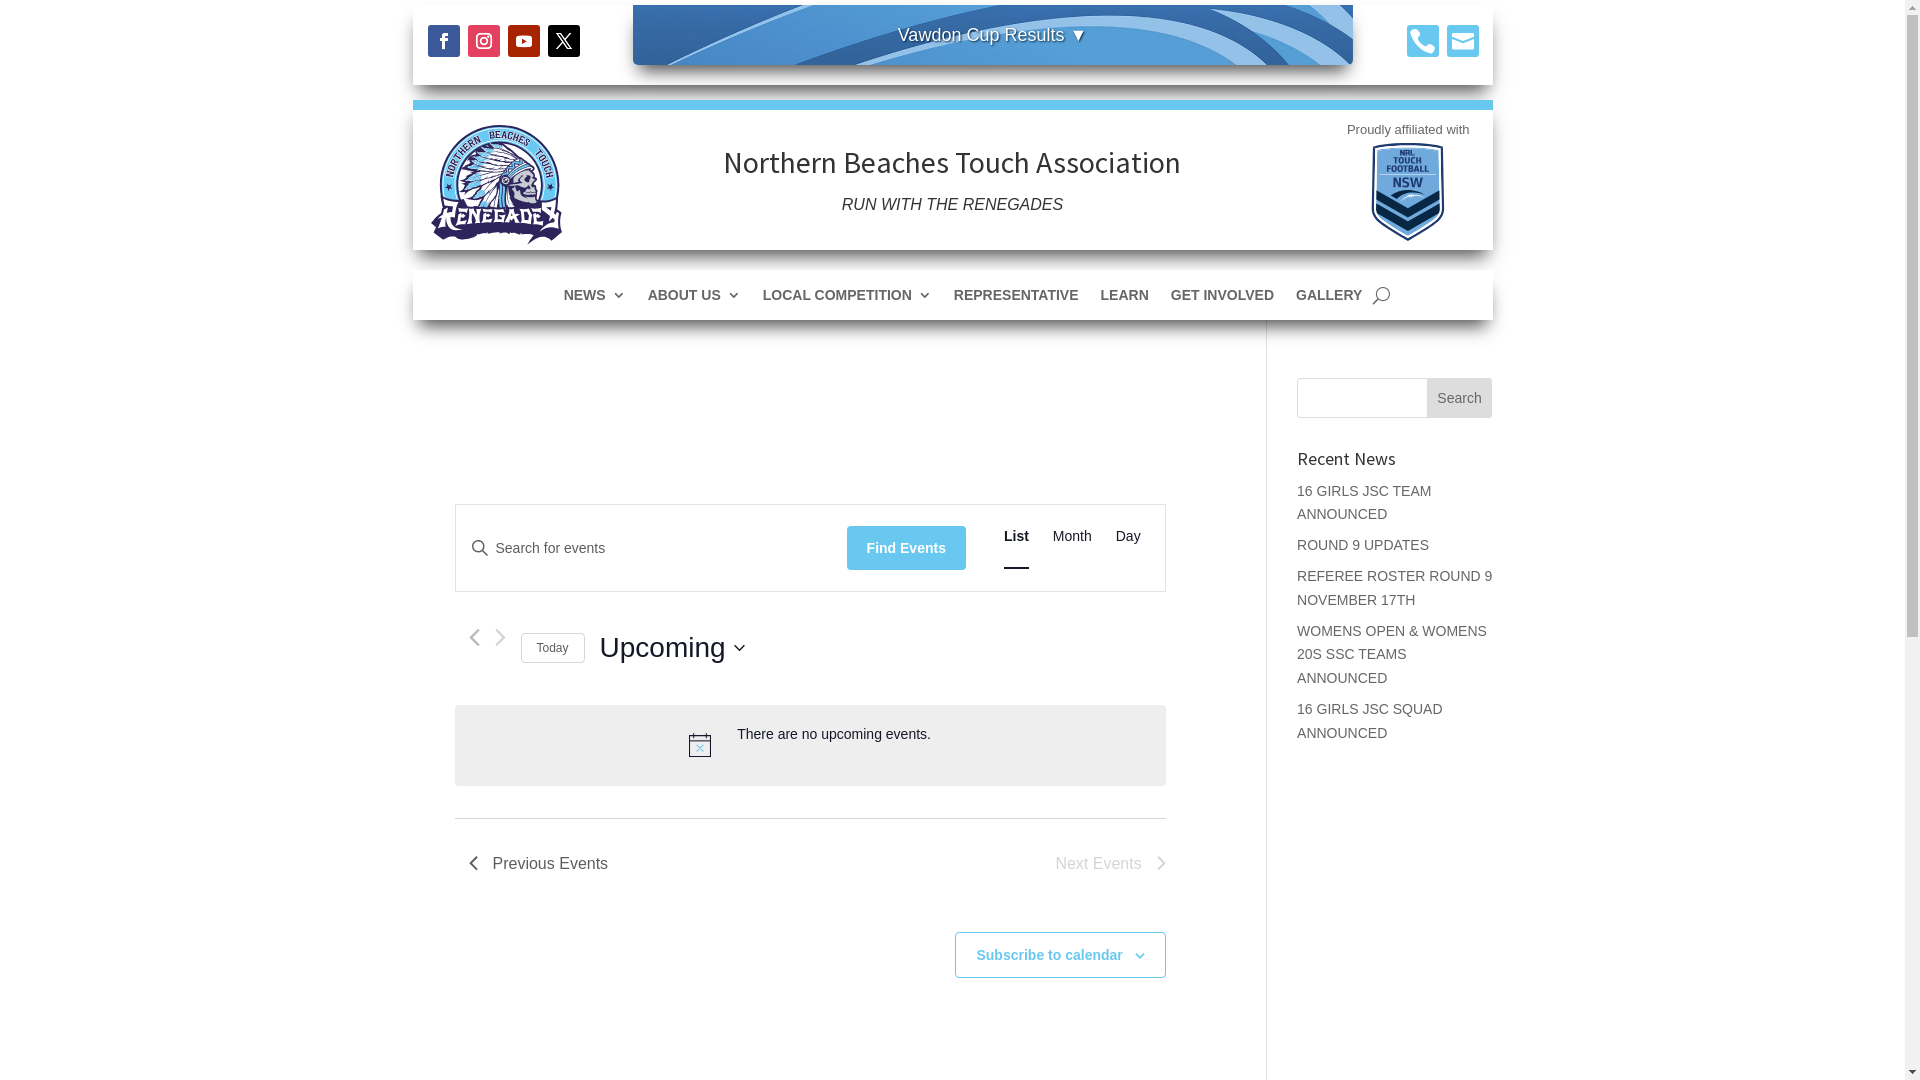  Describe the element at coordinates (1128, 536) in the screenshot. I see `Day` at that location.